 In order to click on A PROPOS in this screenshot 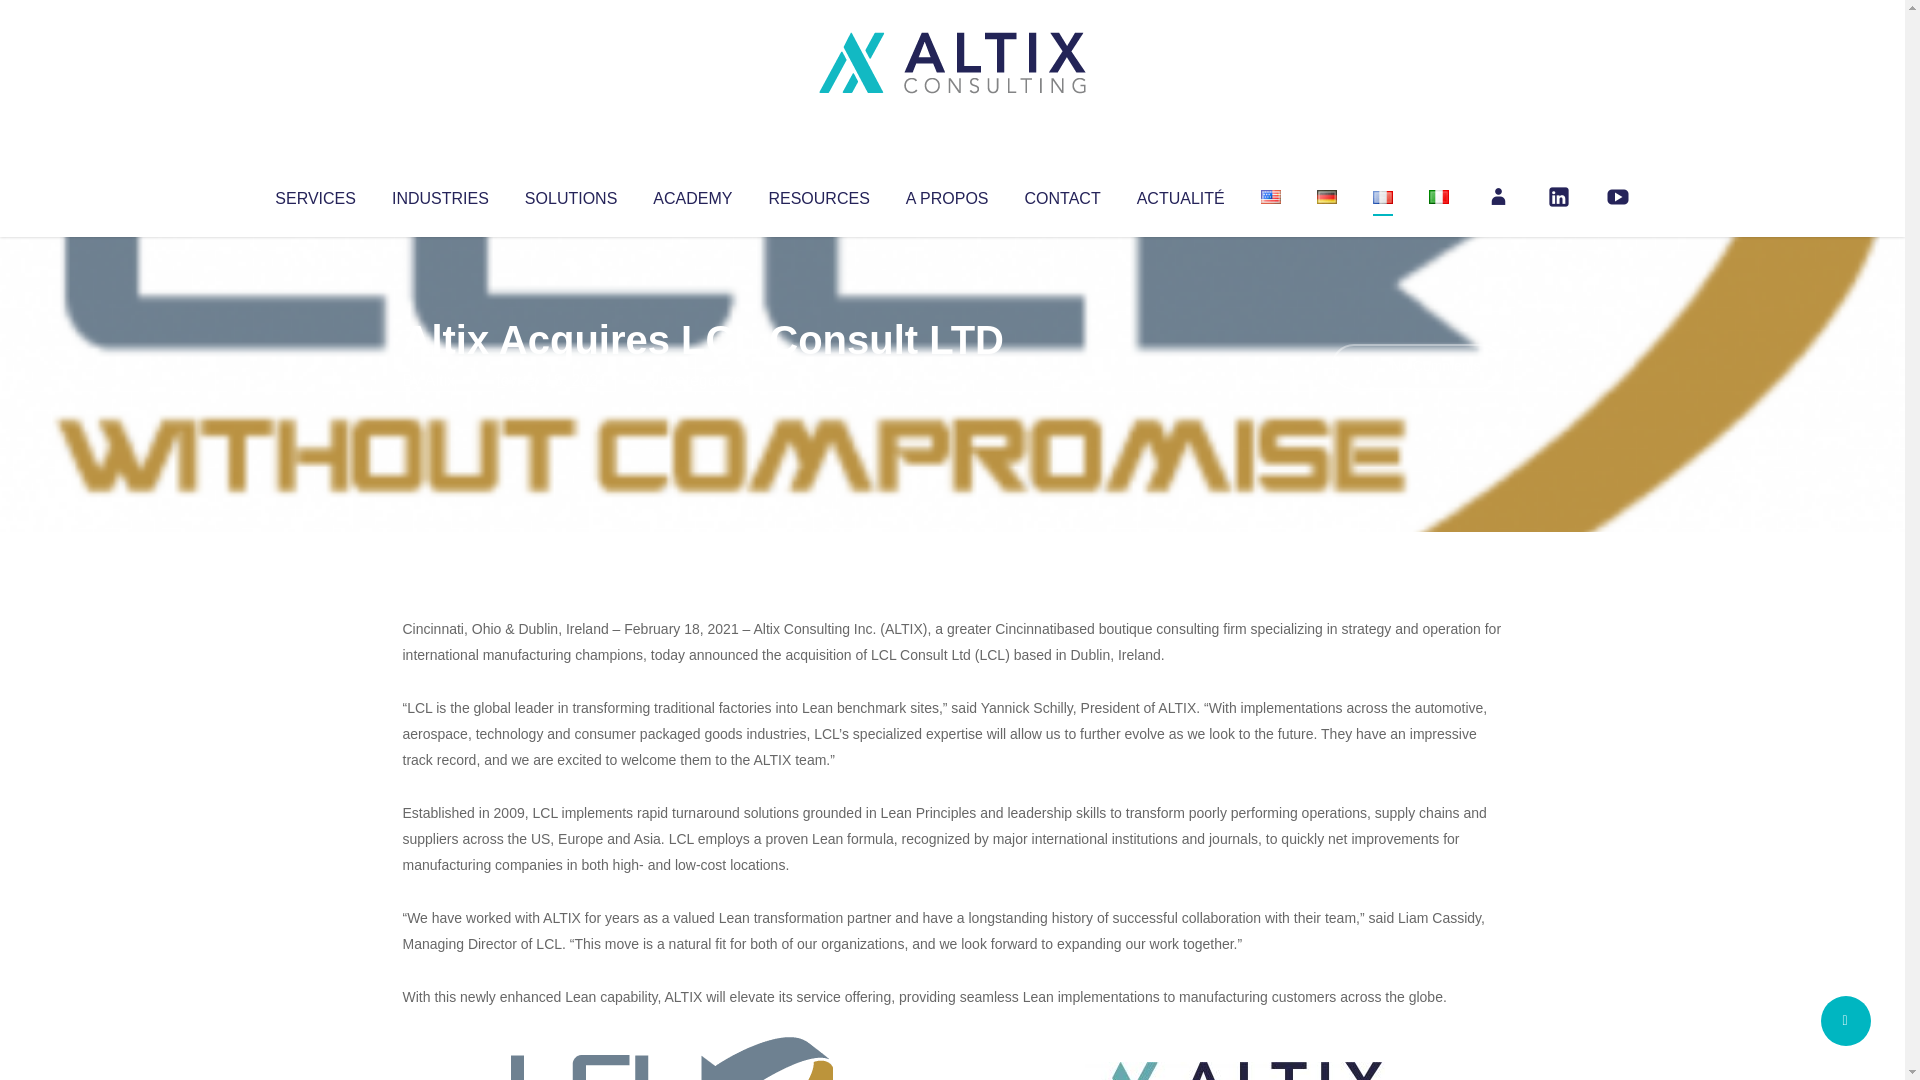, I will do `click(947, 194)`.